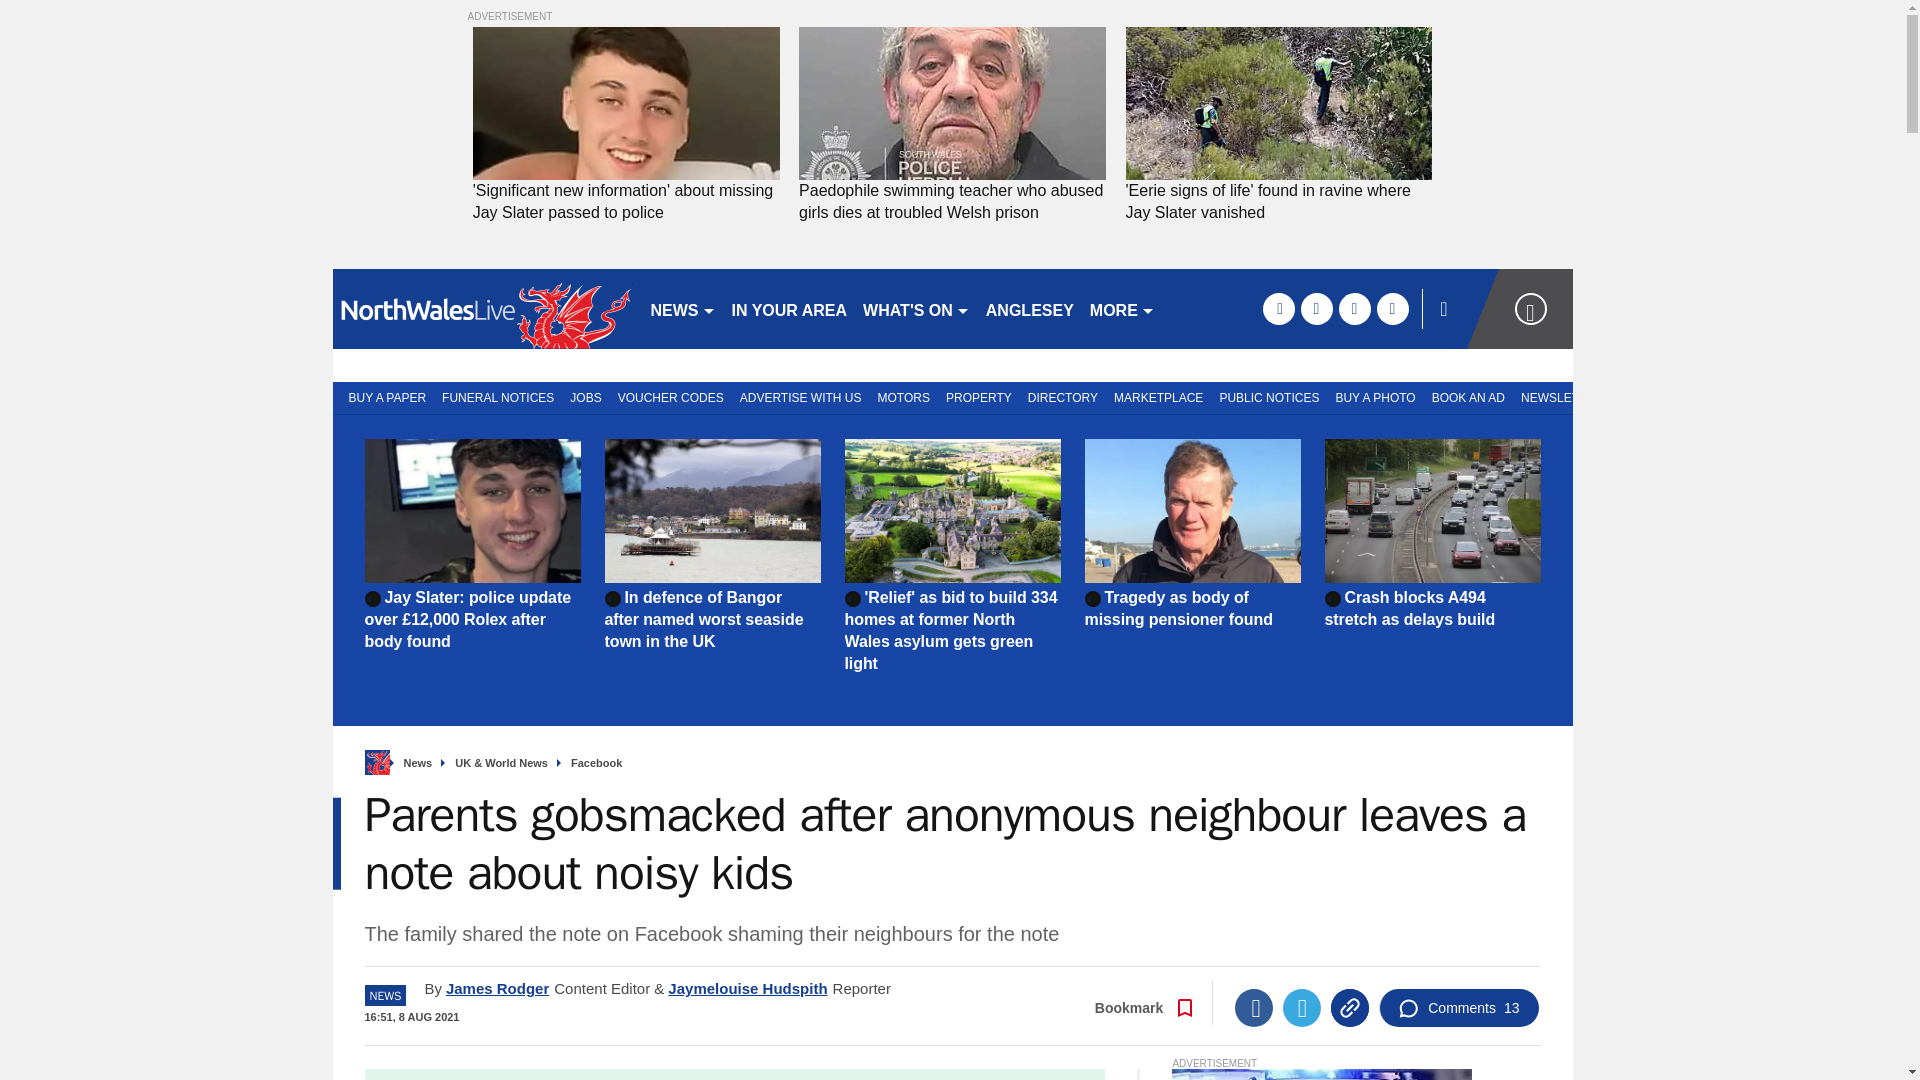 Image resolution: width=1920 pixels, height=1080 pixels. What do you see at coordinates (1458, 1008) in the screenshot?
I see `Comments` at bounding box center [1458, 1008].